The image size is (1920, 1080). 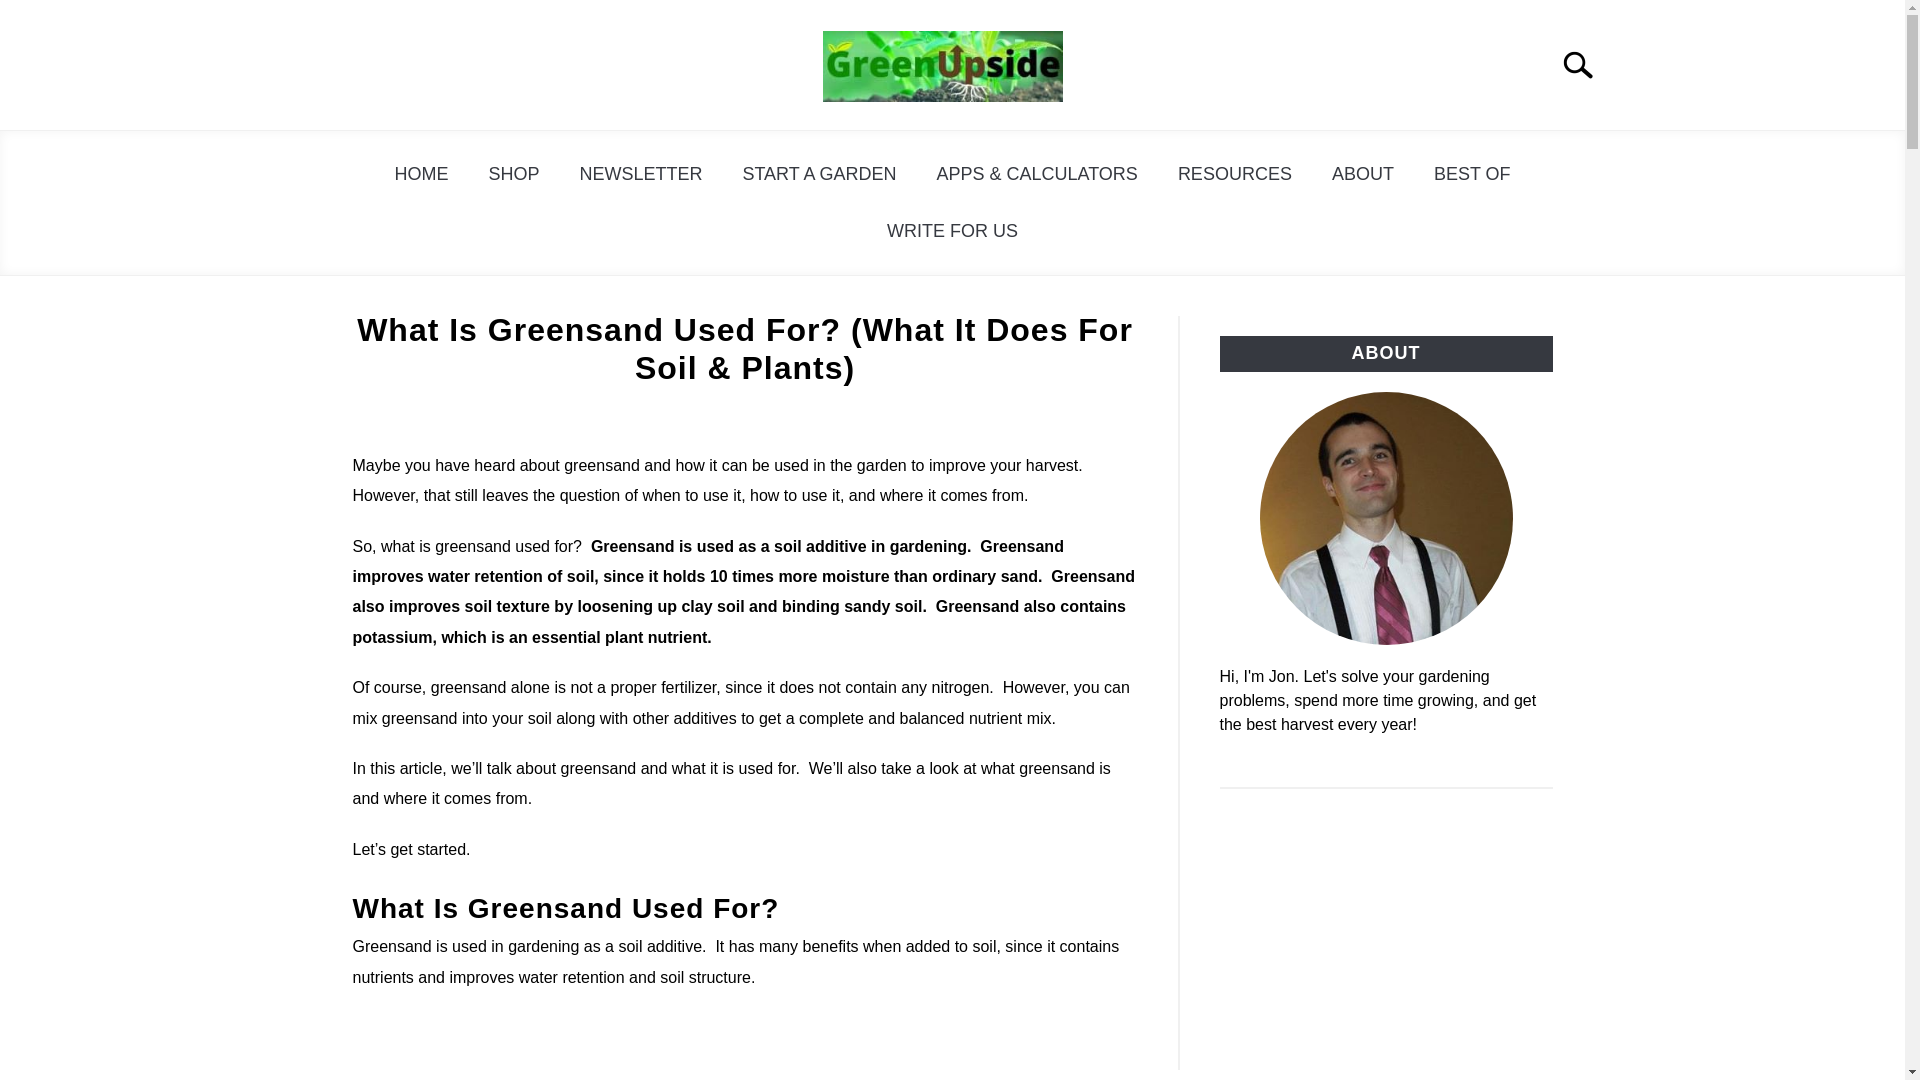 I want to click on HOME, so click(x=421, y=174).